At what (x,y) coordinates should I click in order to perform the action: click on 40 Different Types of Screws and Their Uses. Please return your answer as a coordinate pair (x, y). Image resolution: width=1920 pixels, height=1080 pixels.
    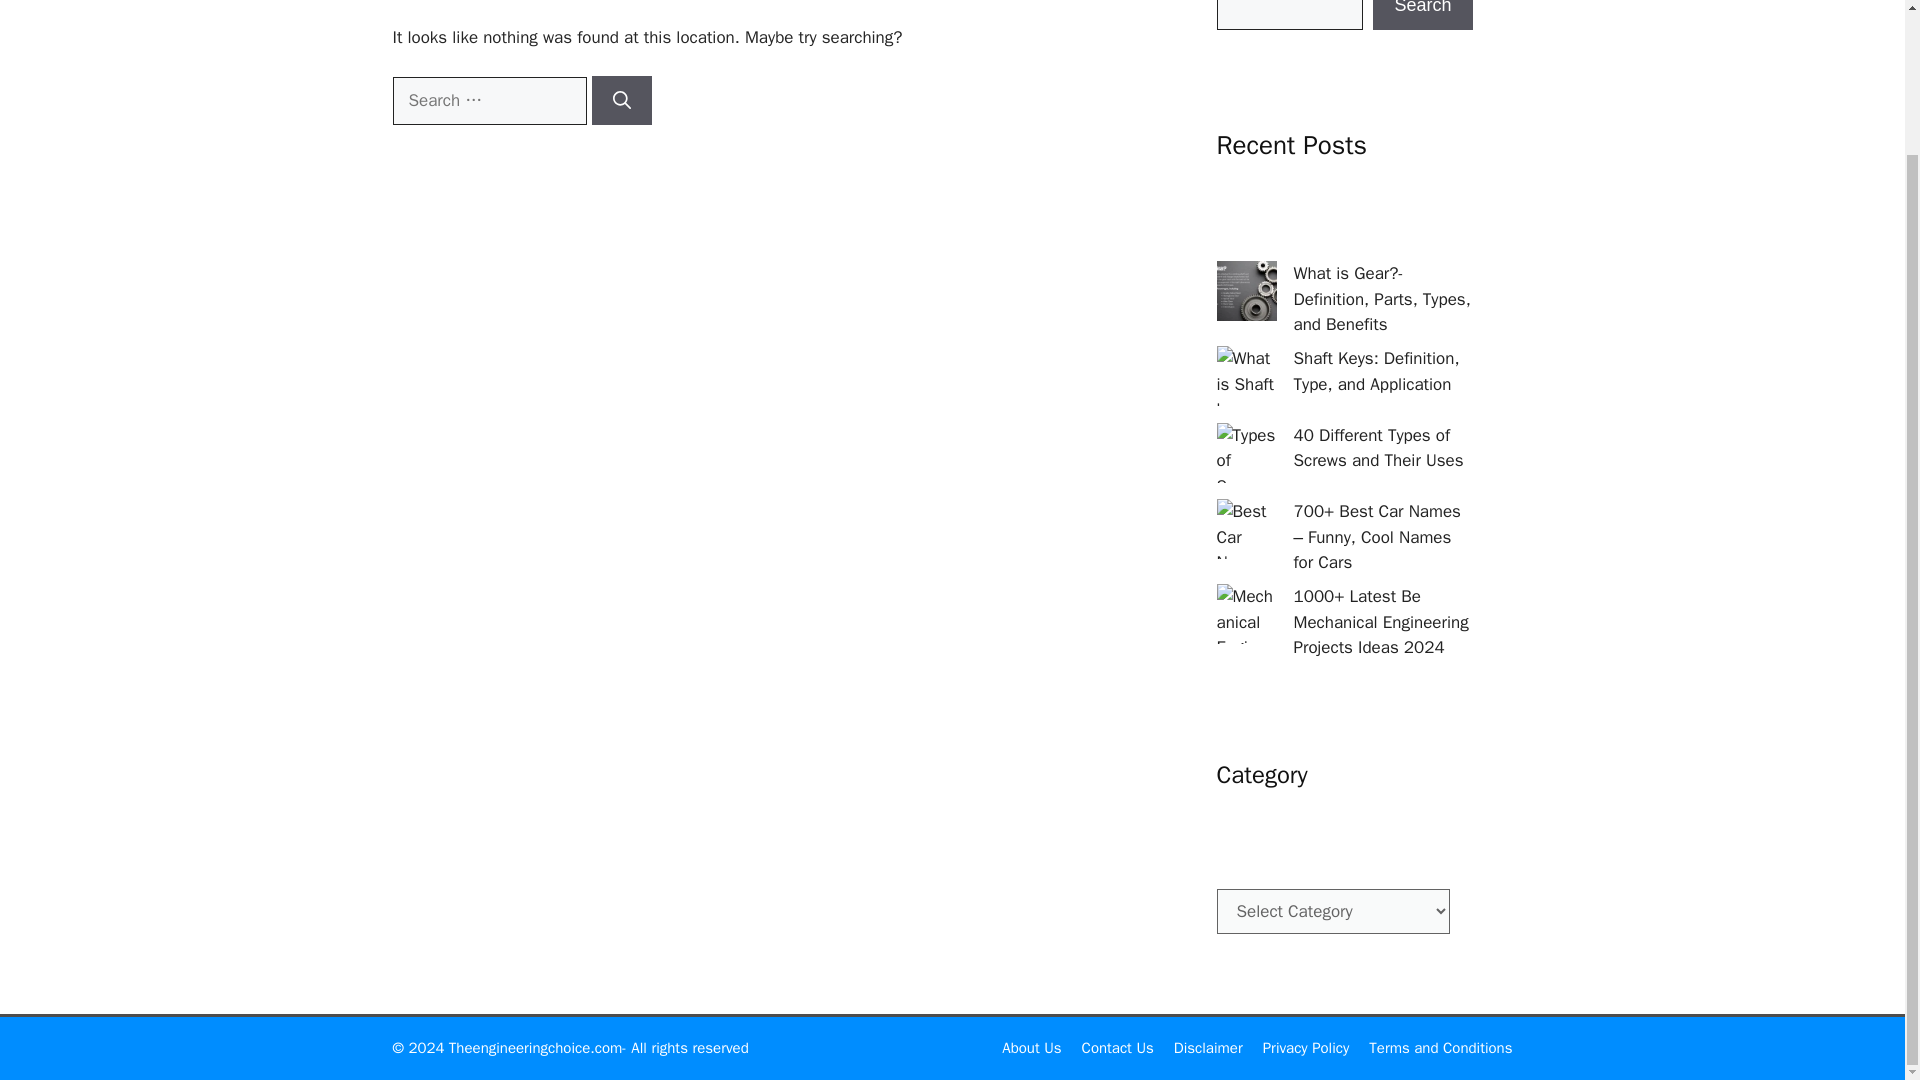
    Looking at the image, I should click on (1378, 448).